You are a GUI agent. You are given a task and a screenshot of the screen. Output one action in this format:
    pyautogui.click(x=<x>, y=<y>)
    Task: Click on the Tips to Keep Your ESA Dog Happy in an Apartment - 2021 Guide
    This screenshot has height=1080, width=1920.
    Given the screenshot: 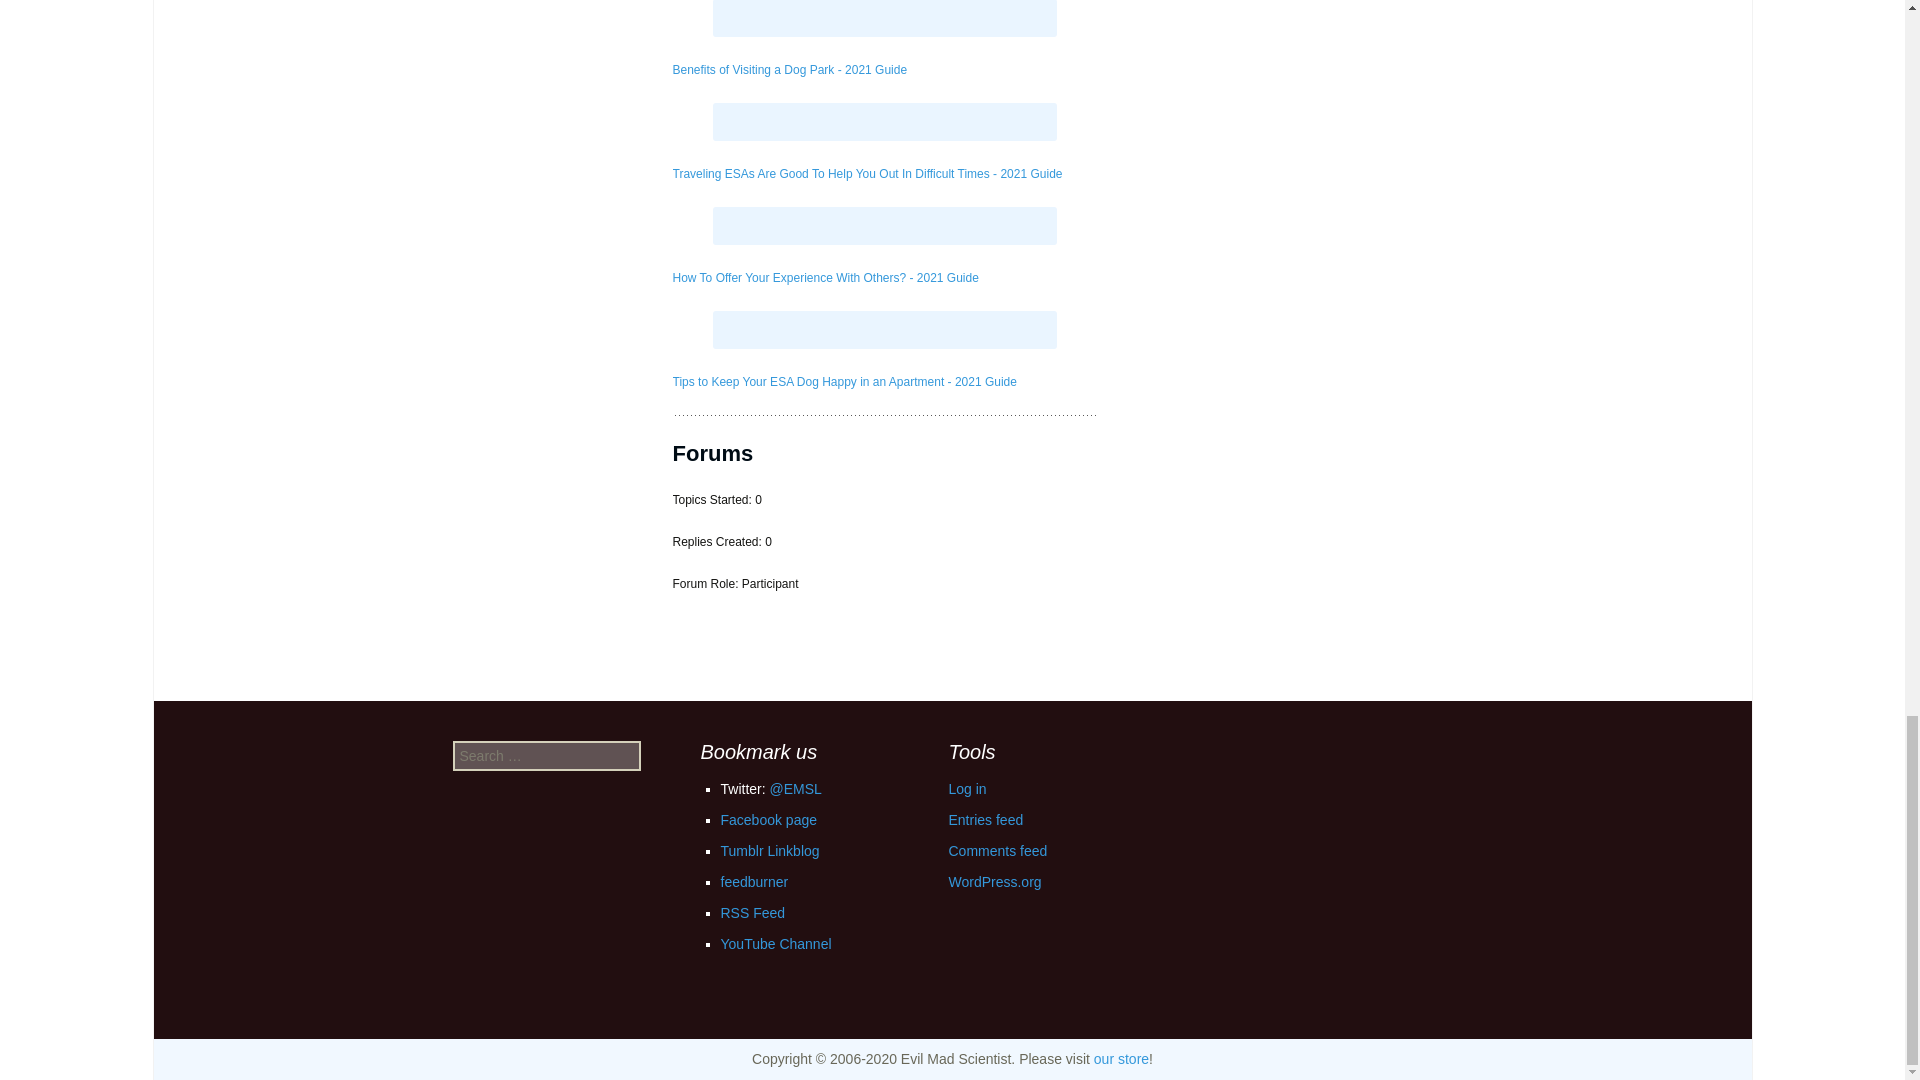 What is the action you would take?
    pyautogui.click(x=844, y=381)
    